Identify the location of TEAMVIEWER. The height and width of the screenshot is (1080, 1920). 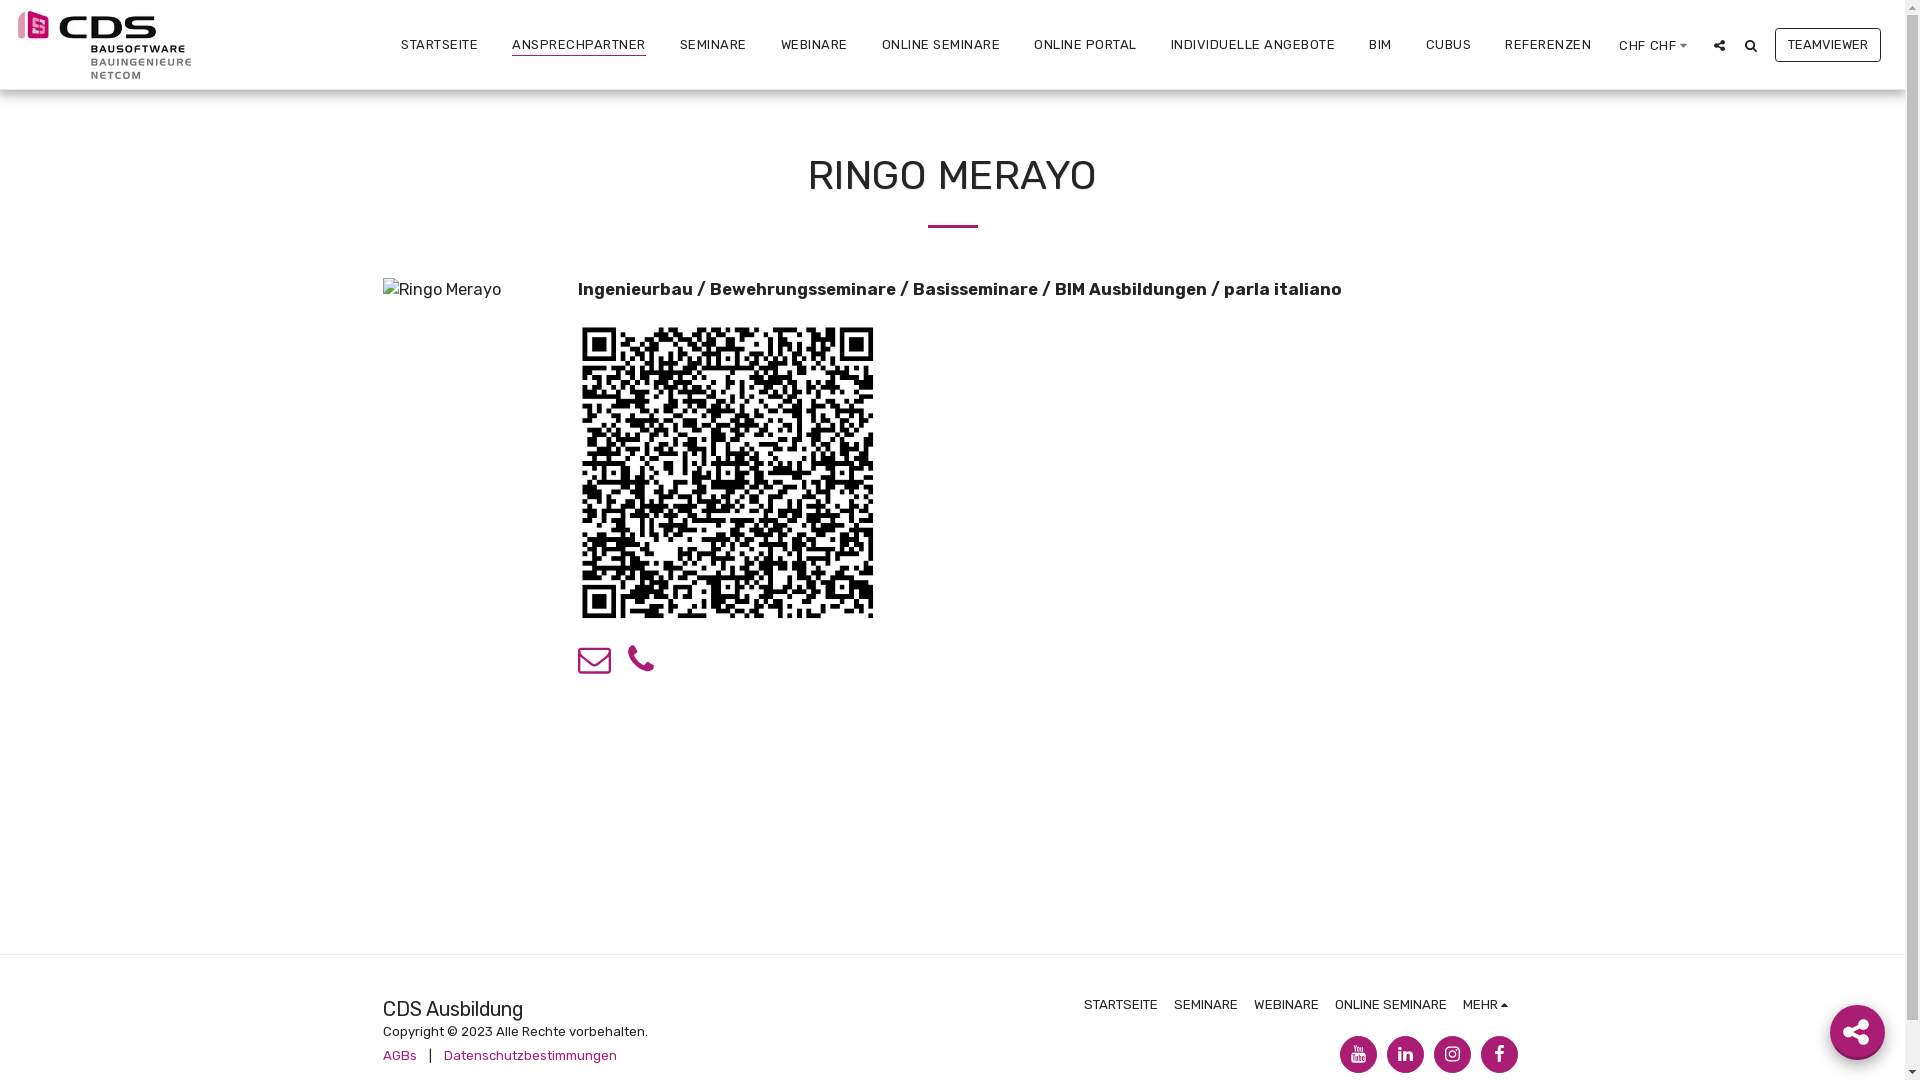
(1828, 45).